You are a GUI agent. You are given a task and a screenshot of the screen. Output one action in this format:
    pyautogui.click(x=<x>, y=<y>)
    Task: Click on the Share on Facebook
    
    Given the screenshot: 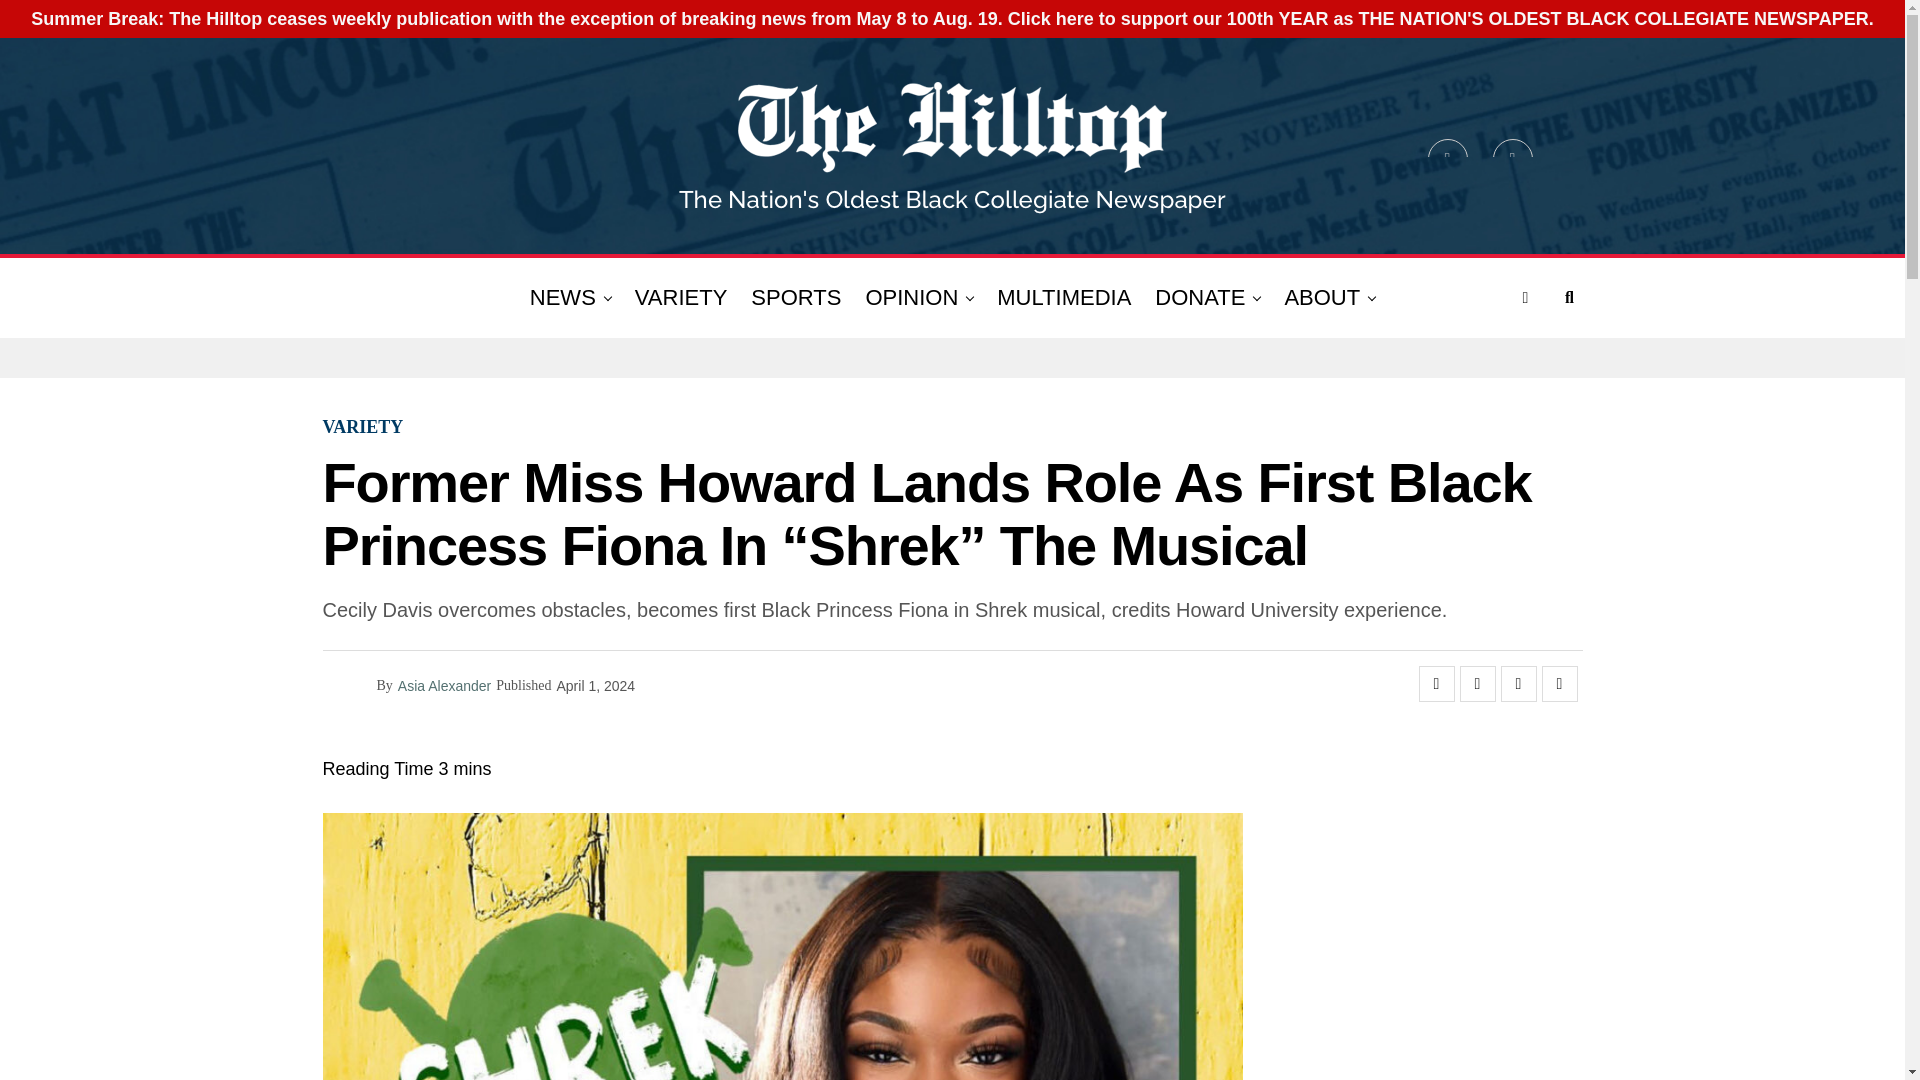 What is the action you would take?
    pyautogui.click(x=1436, y=684)
    